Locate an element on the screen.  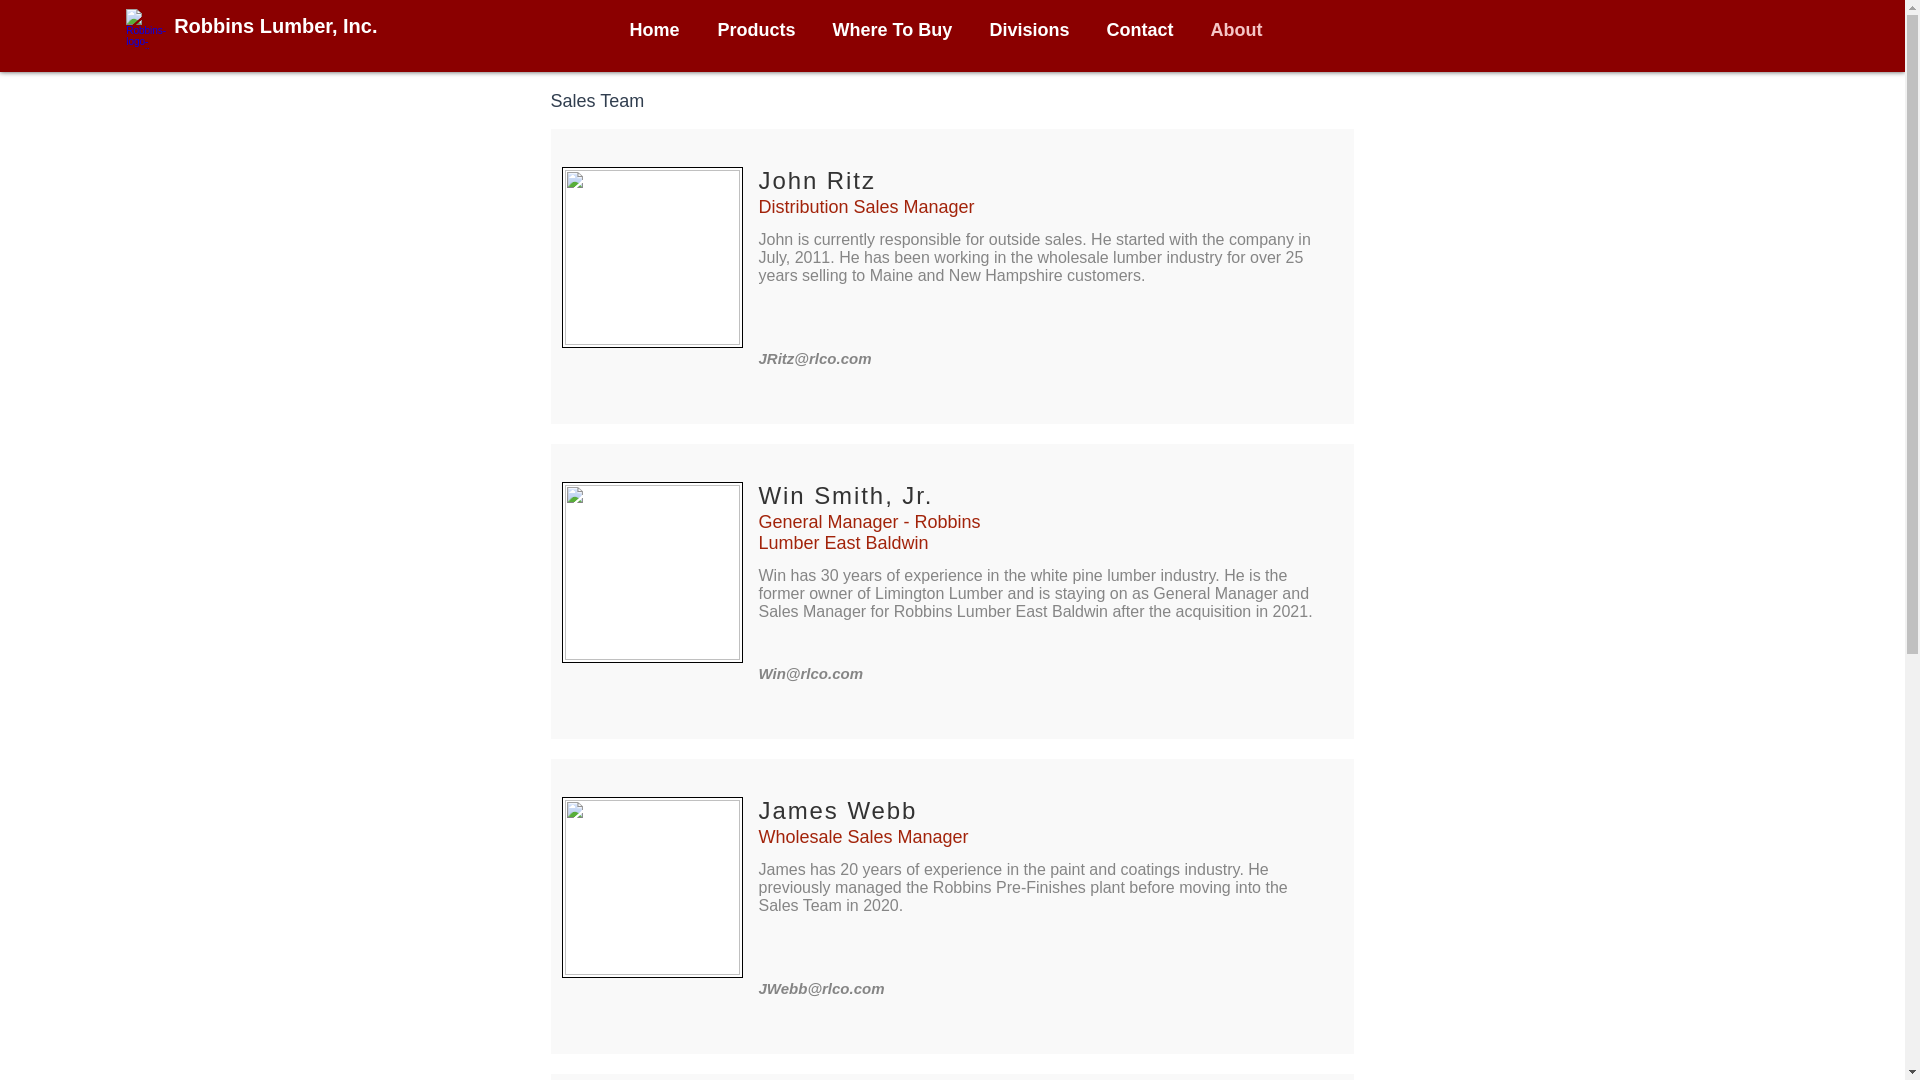
Products is located at coordinates (766, 30).